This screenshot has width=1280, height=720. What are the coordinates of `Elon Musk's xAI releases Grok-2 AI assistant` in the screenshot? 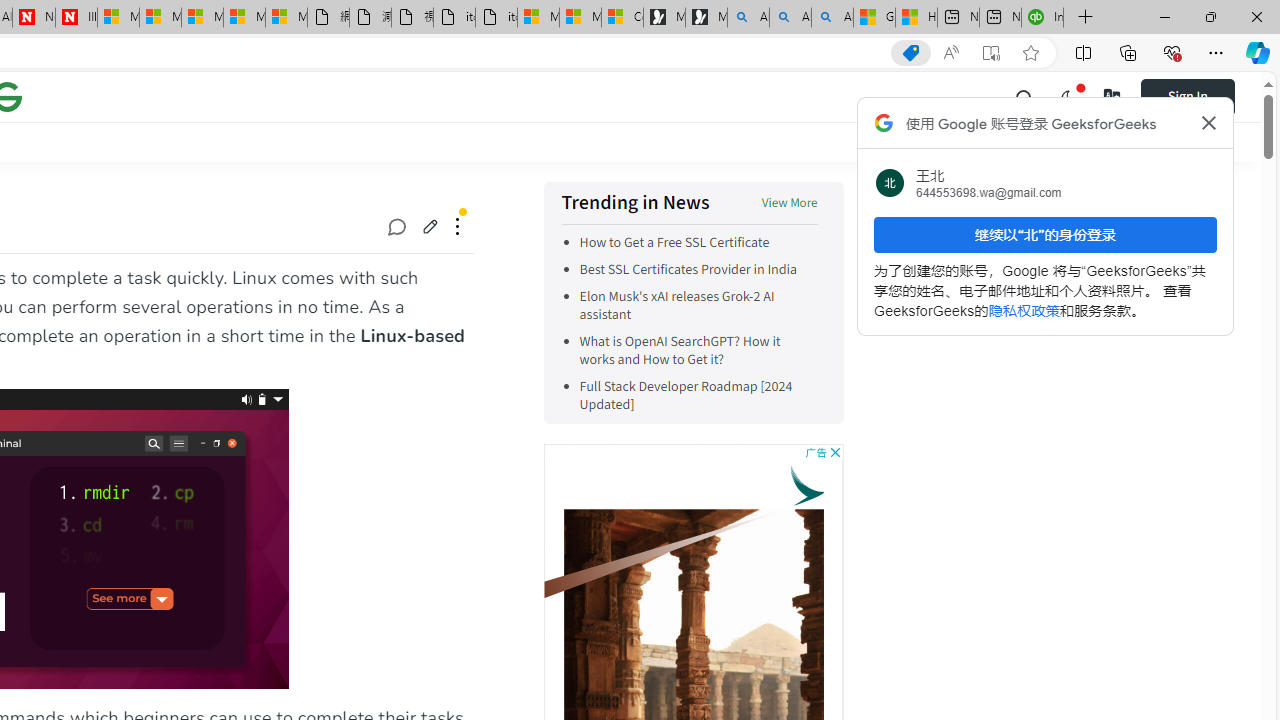 It's located at (698, 306).